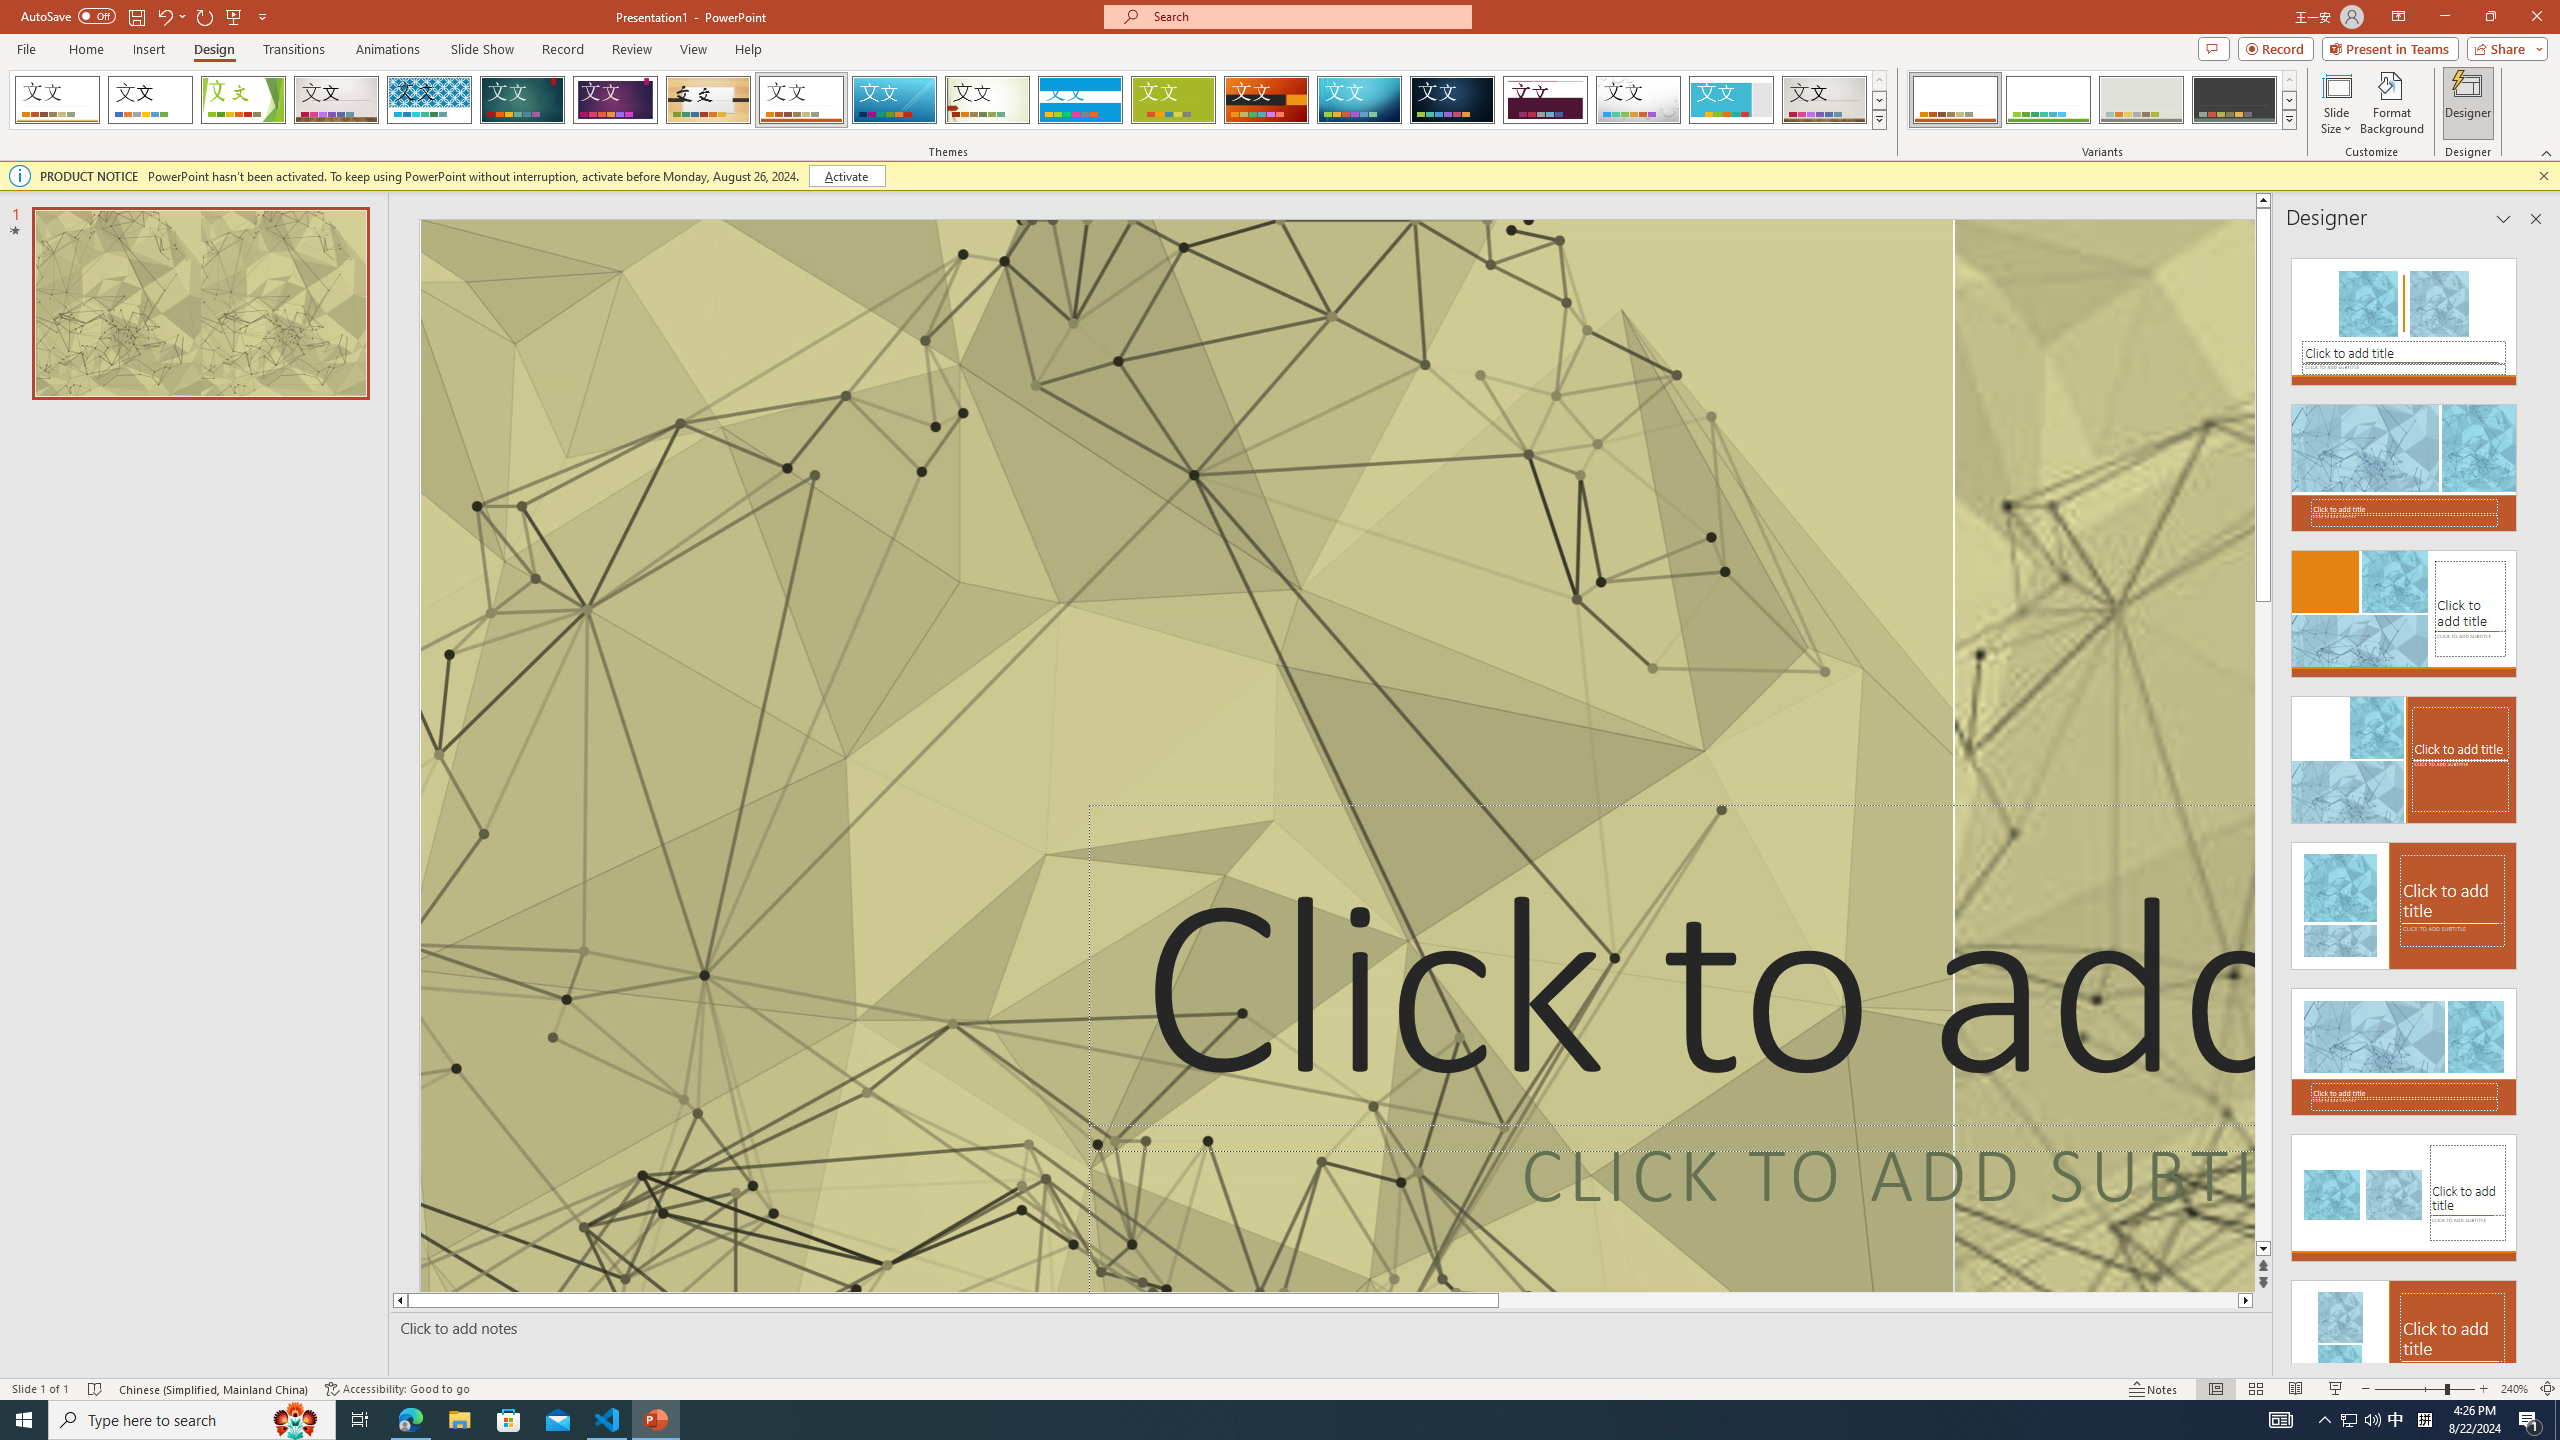 The width and height of the screenshot is (2560, 1440). Describe the element at coordinates (846, 176) in the screenshot. I see `Activate` at that location.